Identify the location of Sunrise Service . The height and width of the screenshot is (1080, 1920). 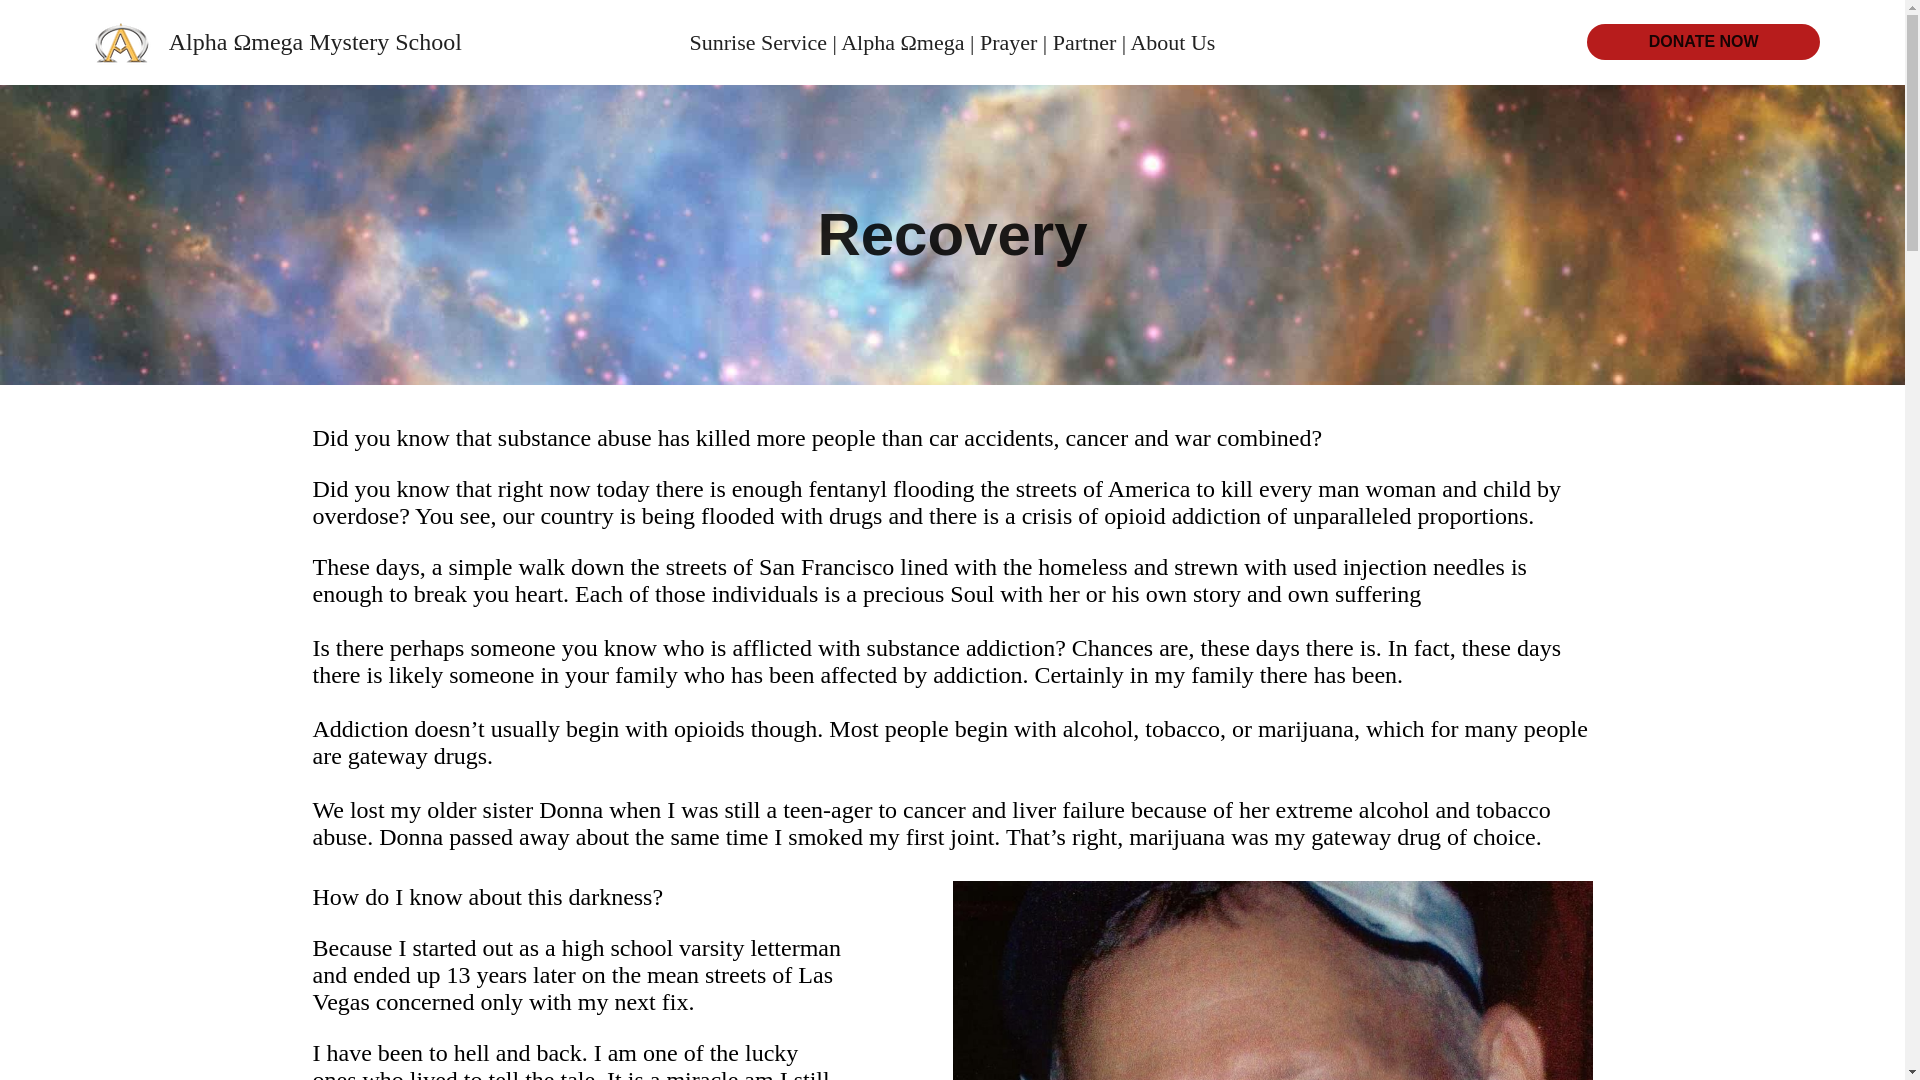
(761, 42).